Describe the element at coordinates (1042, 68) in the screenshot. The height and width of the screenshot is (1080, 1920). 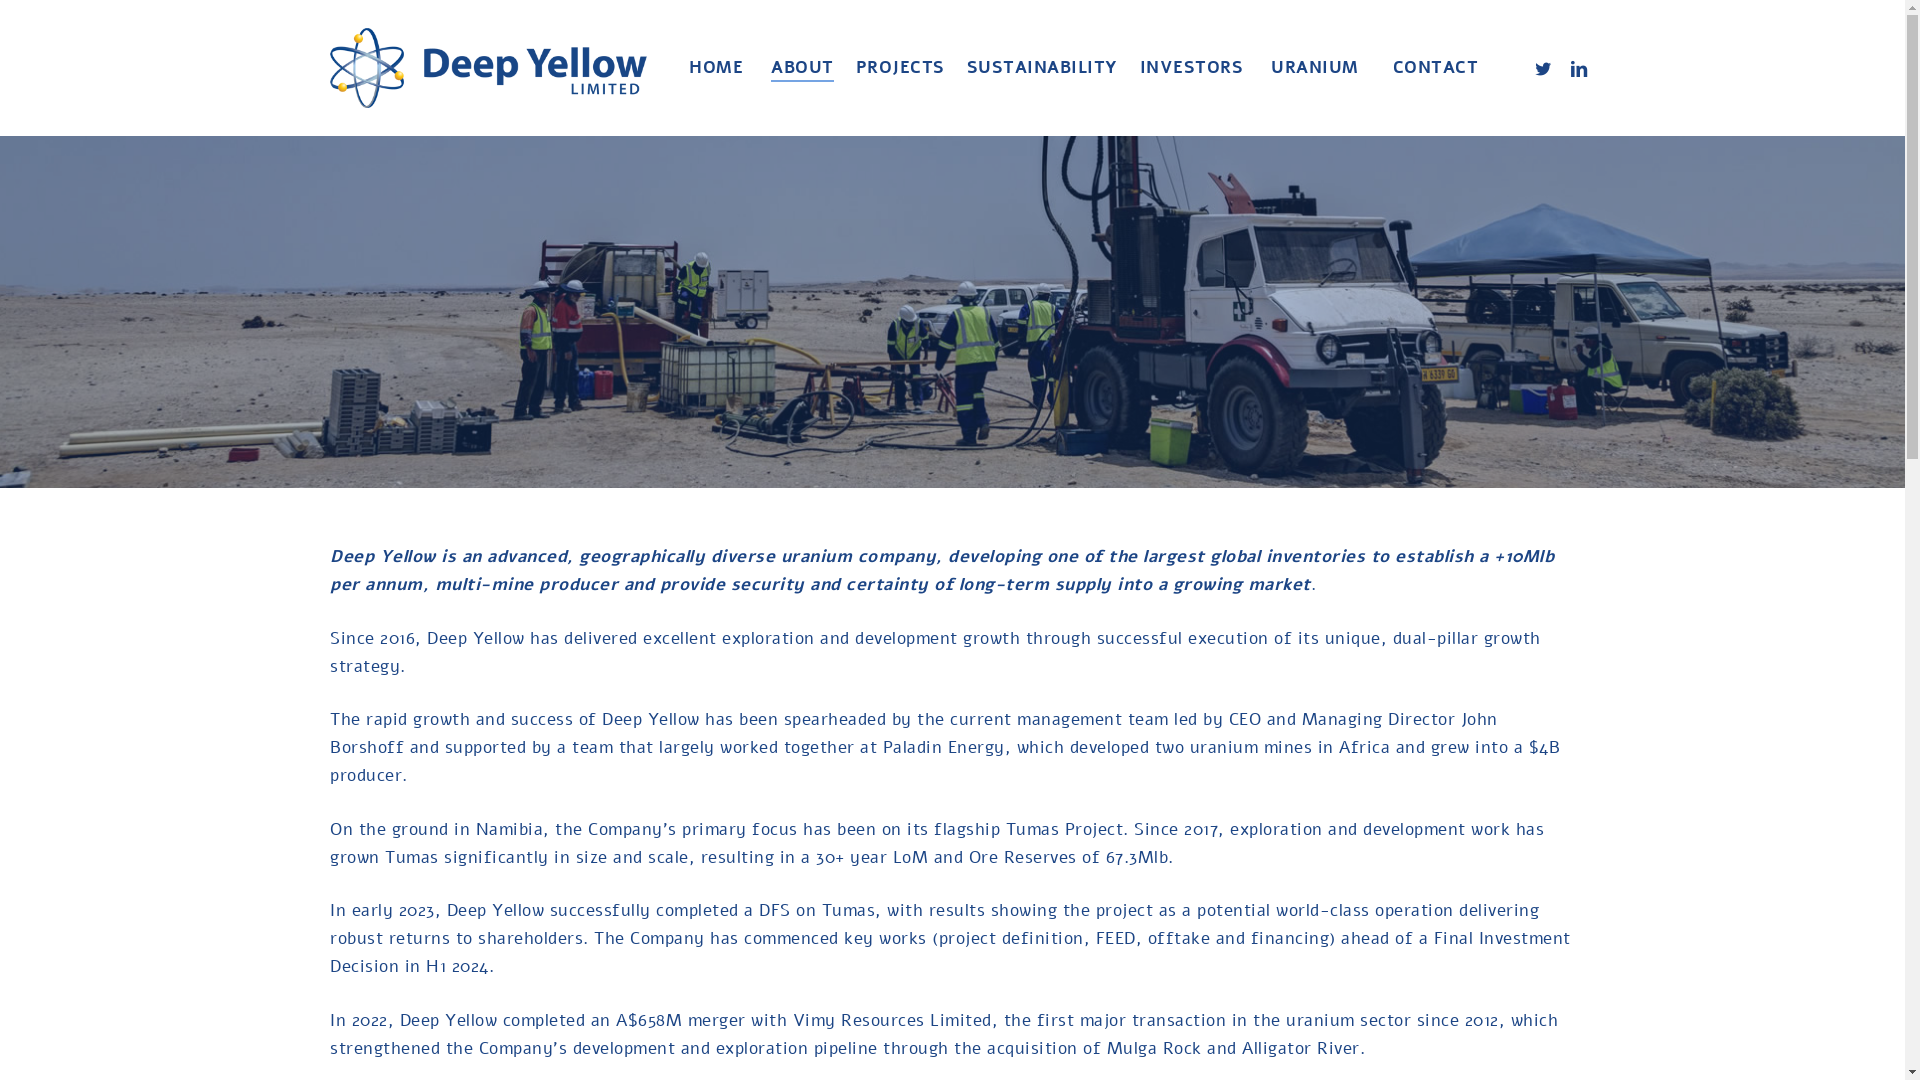
I see `SUSTAINABILITY` at that location.